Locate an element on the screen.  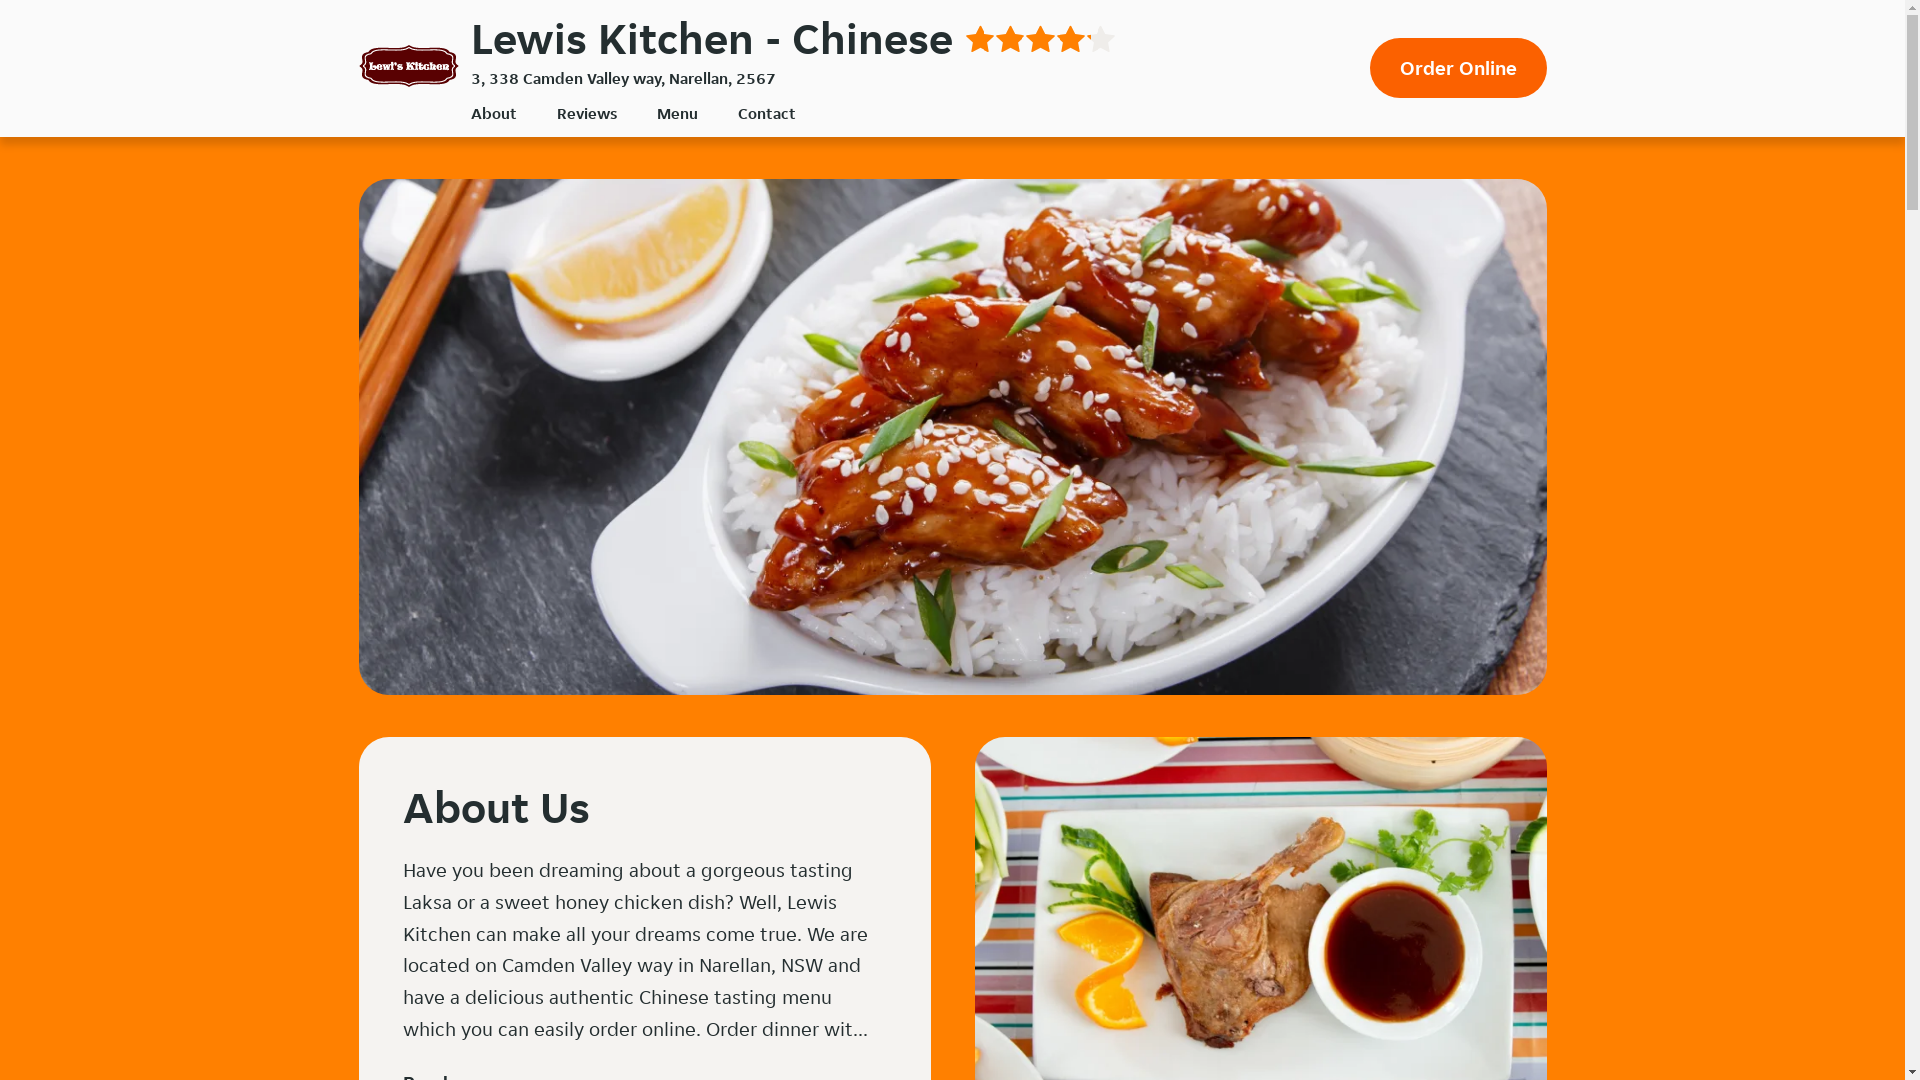
About is located at coordinates (493, 114).